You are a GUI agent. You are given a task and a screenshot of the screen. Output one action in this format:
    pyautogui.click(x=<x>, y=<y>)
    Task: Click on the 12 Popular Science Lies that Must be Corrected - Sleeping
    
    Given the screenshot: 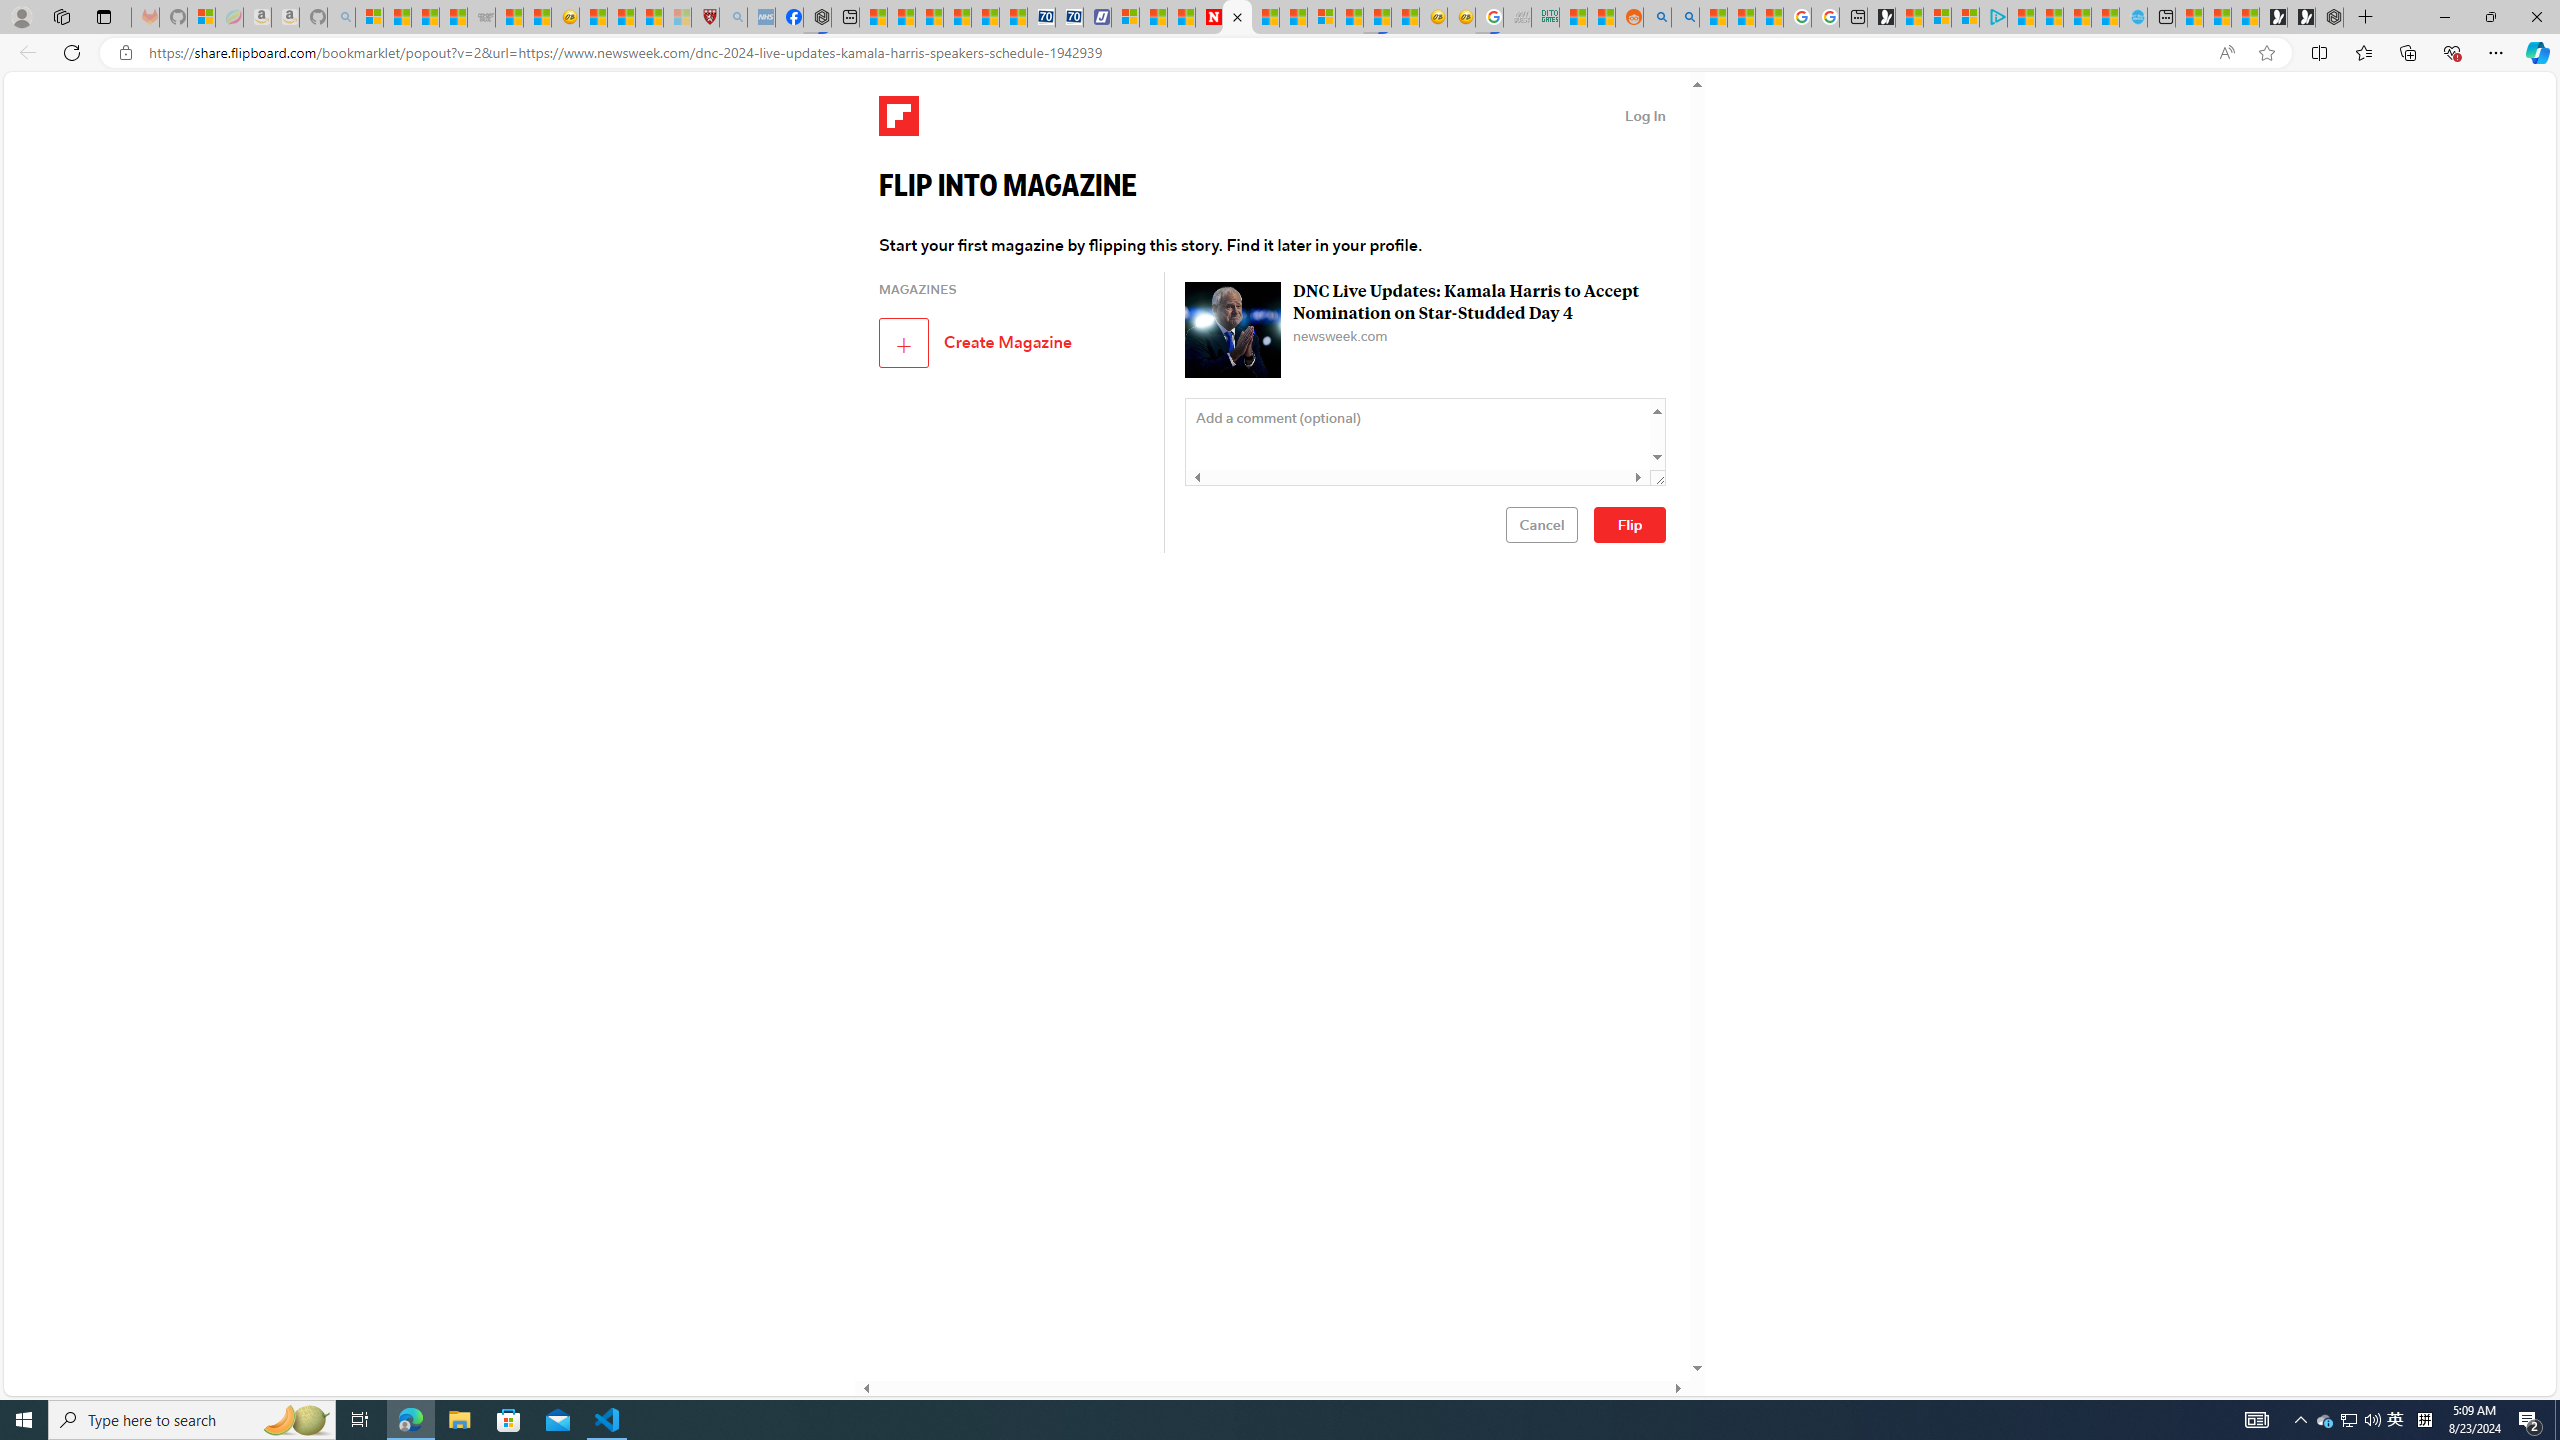 What is the action you would take?
    pyautogui.click(x=676, y=17)
    